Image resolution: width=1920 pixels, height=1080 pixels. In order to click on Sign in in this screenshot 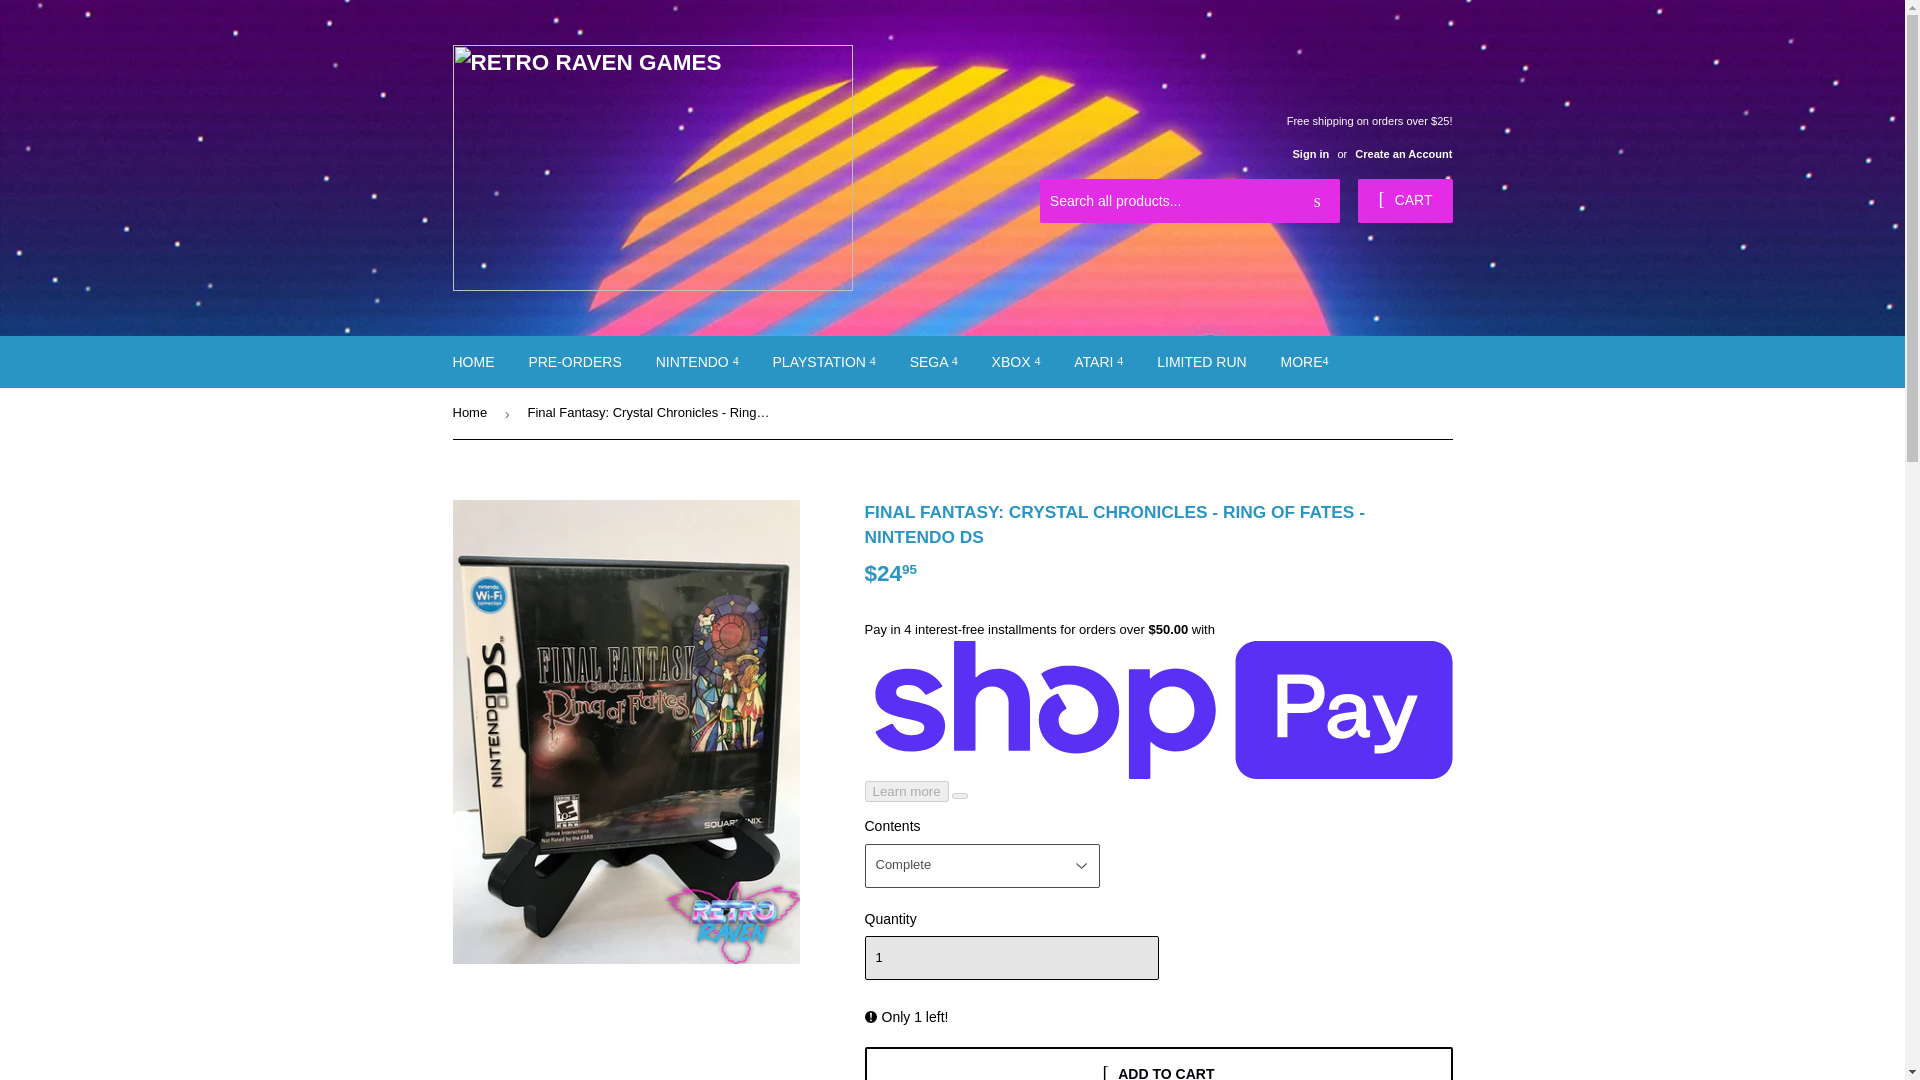, I will do `click(1310, 153)`.